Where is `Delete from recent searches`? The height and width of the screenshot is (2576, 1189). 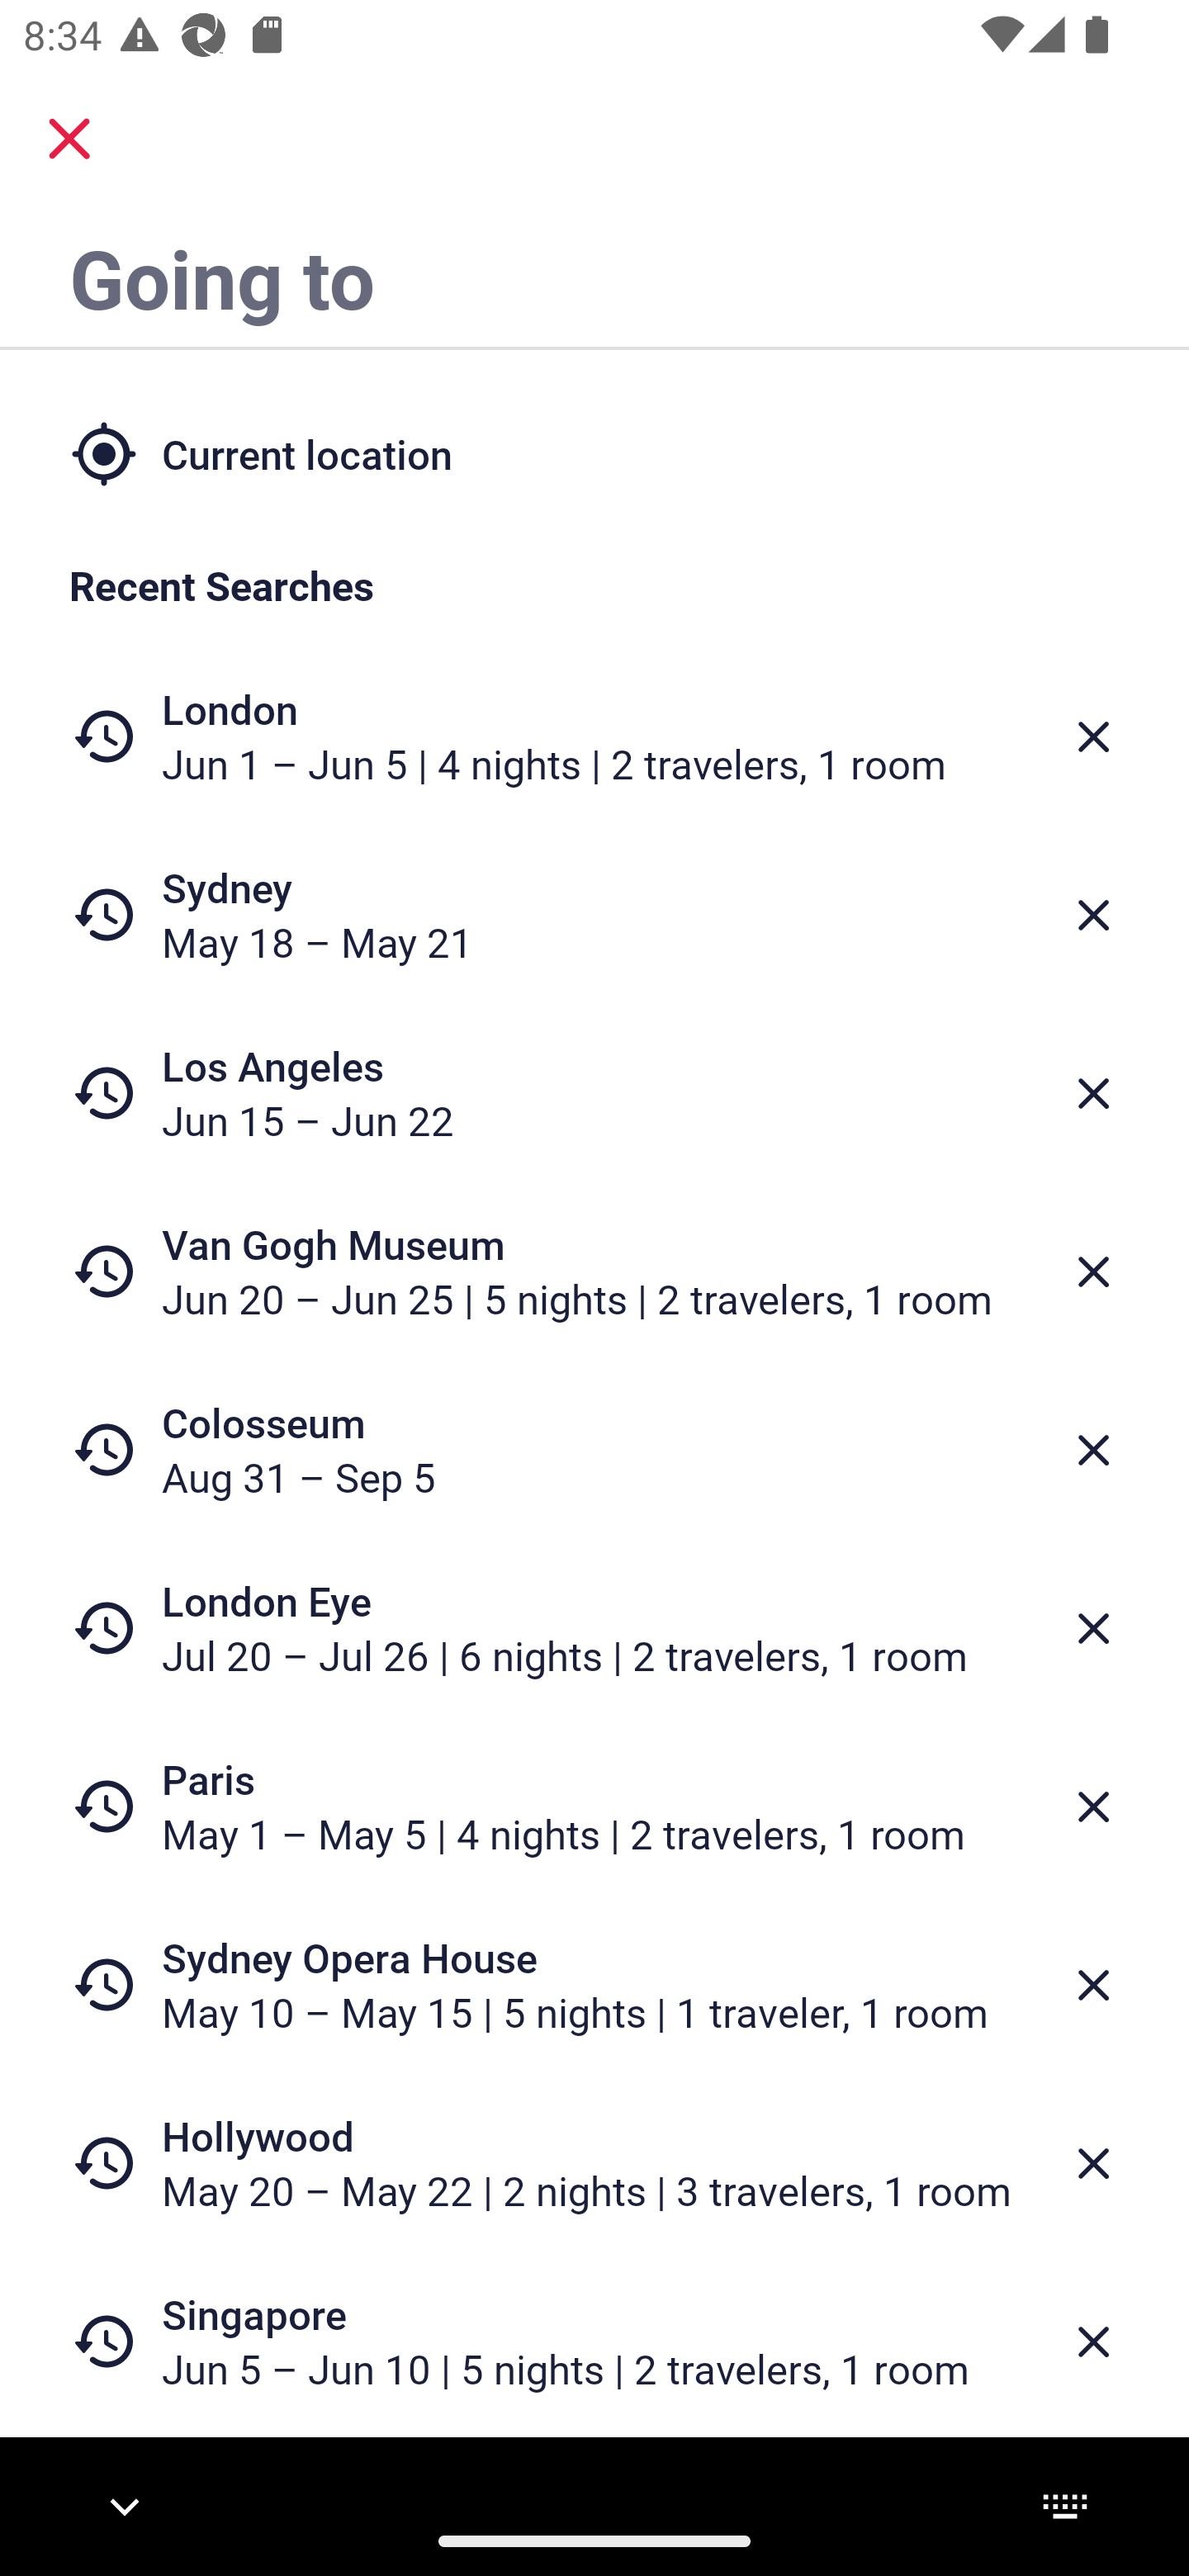
Delete from recent searches is located at coordinates (1093, 1272).